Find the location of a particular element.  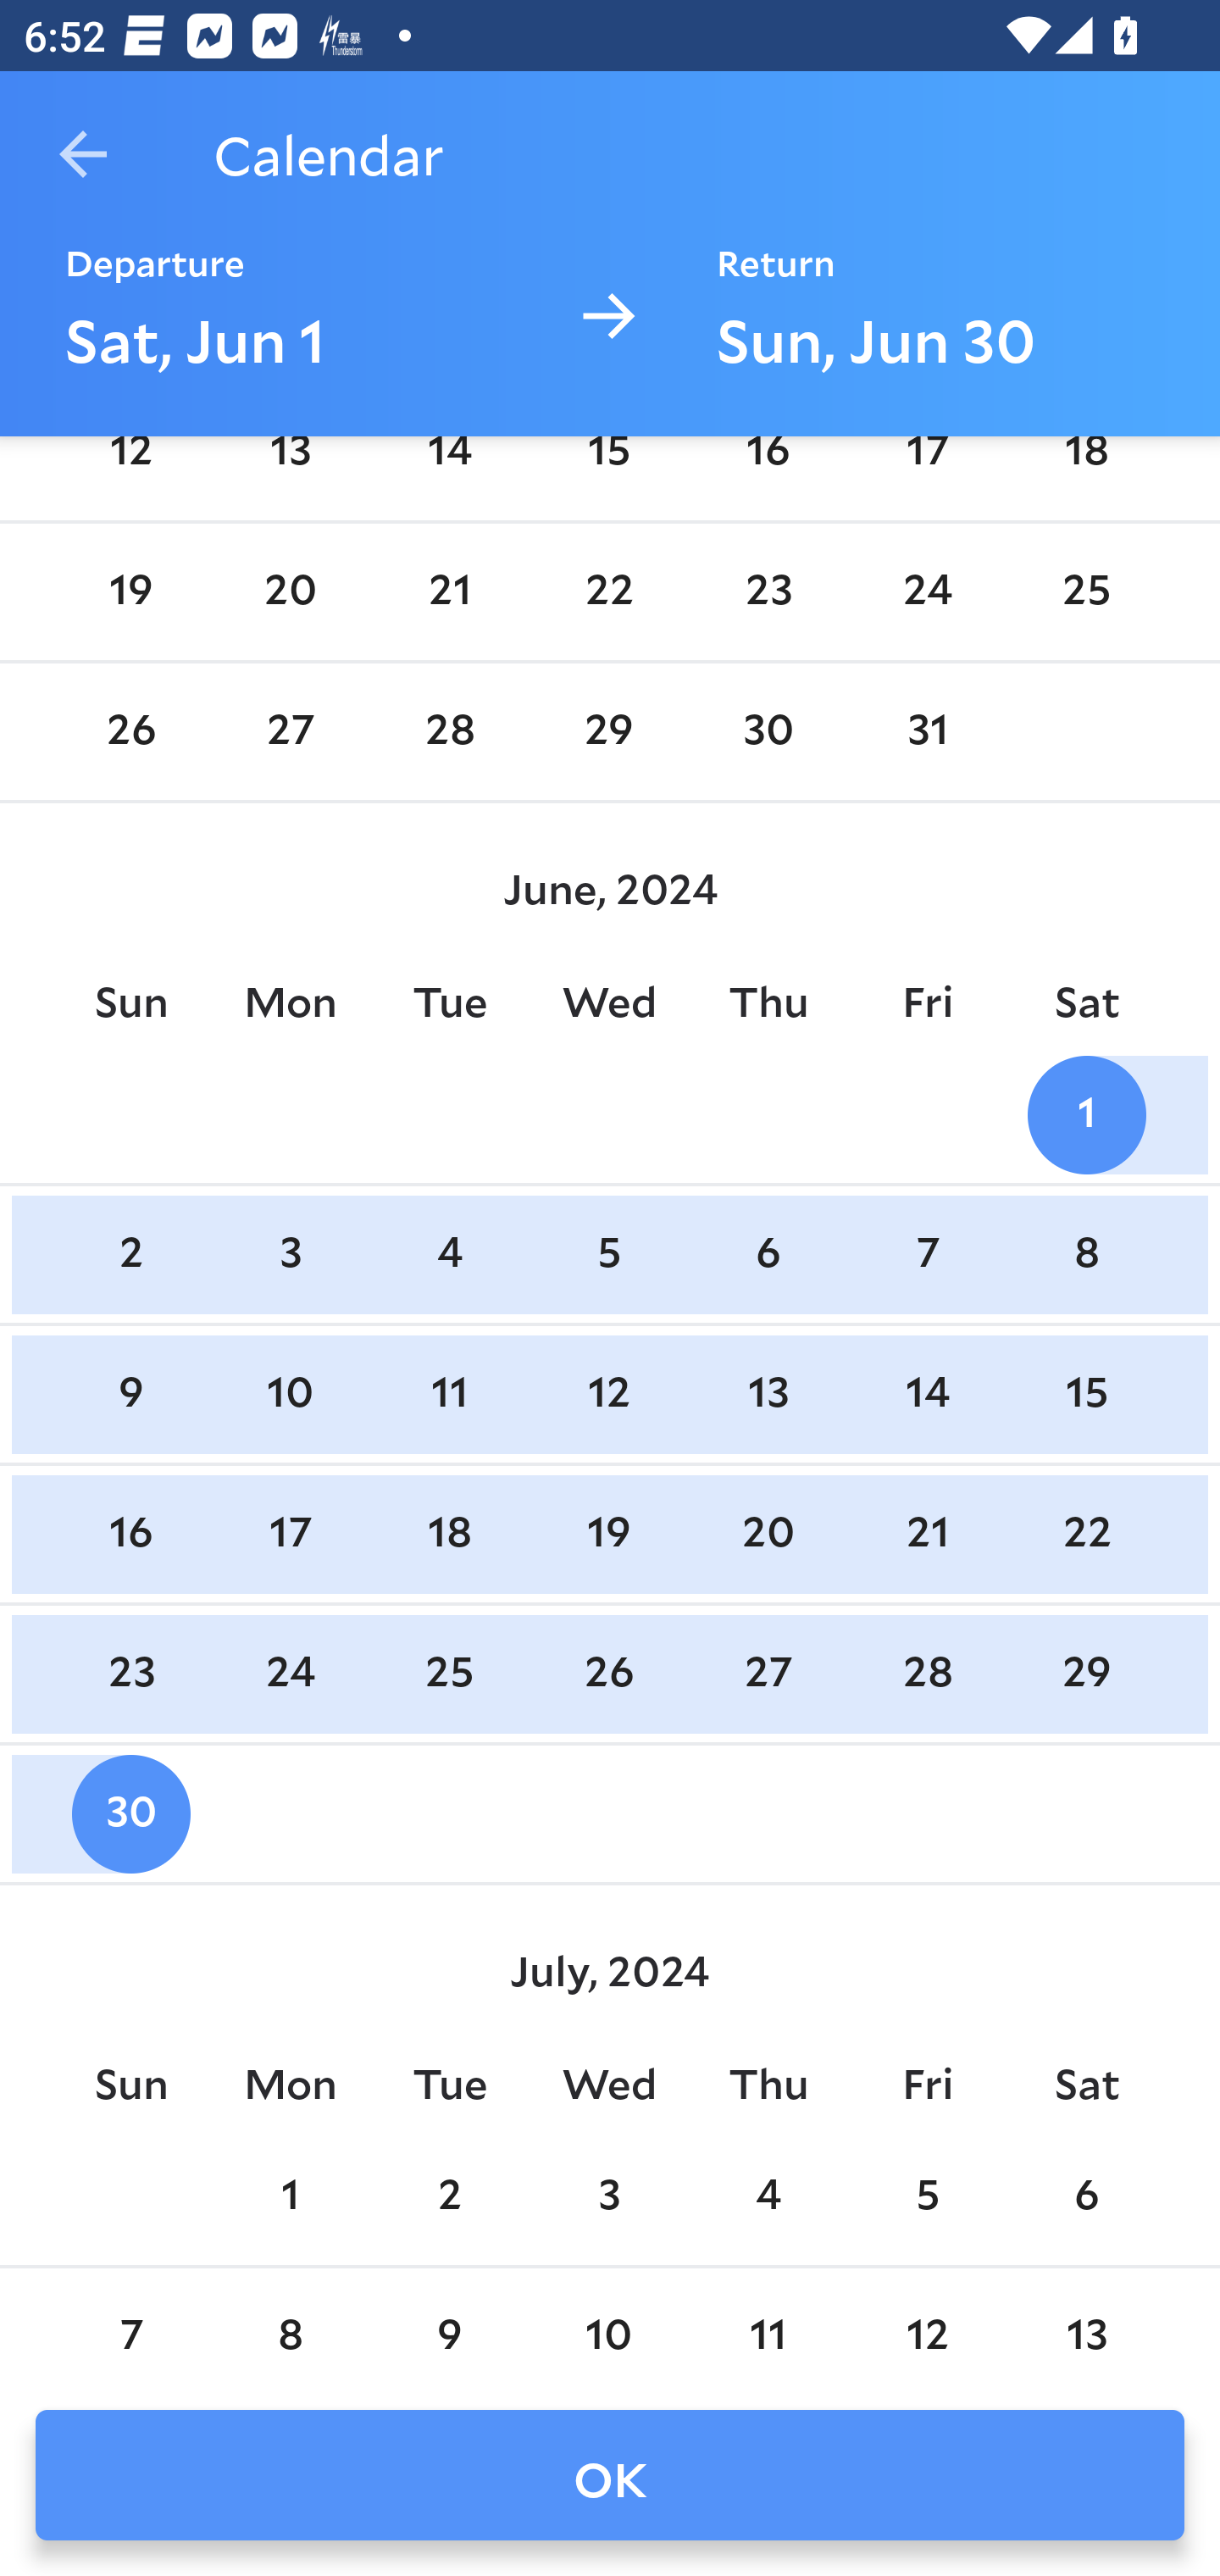

24 is located at coordinates (927, 592).